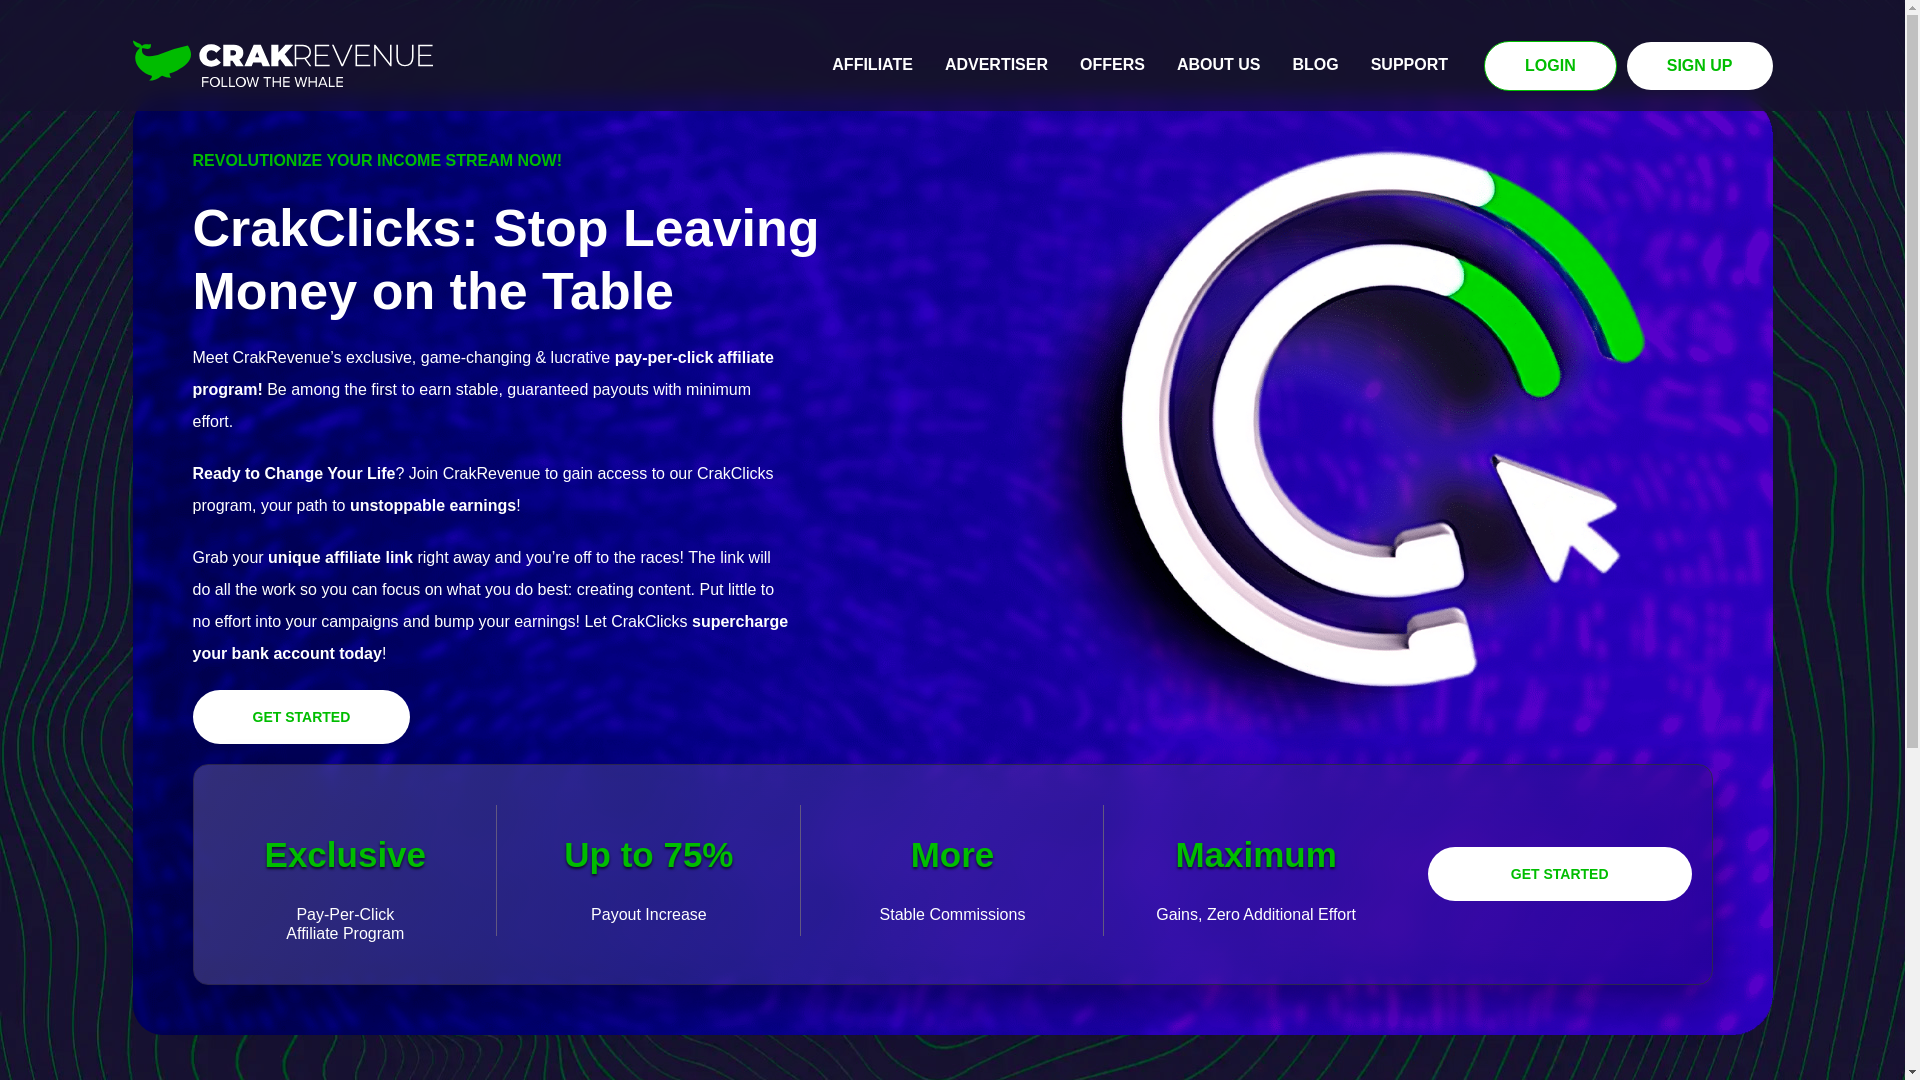 This screenshot has width=1920, height=1080. What do you see at coordinates (872, 65) in the screenshot?
I see `AFFILIATE` at bounding box center [872, 65].